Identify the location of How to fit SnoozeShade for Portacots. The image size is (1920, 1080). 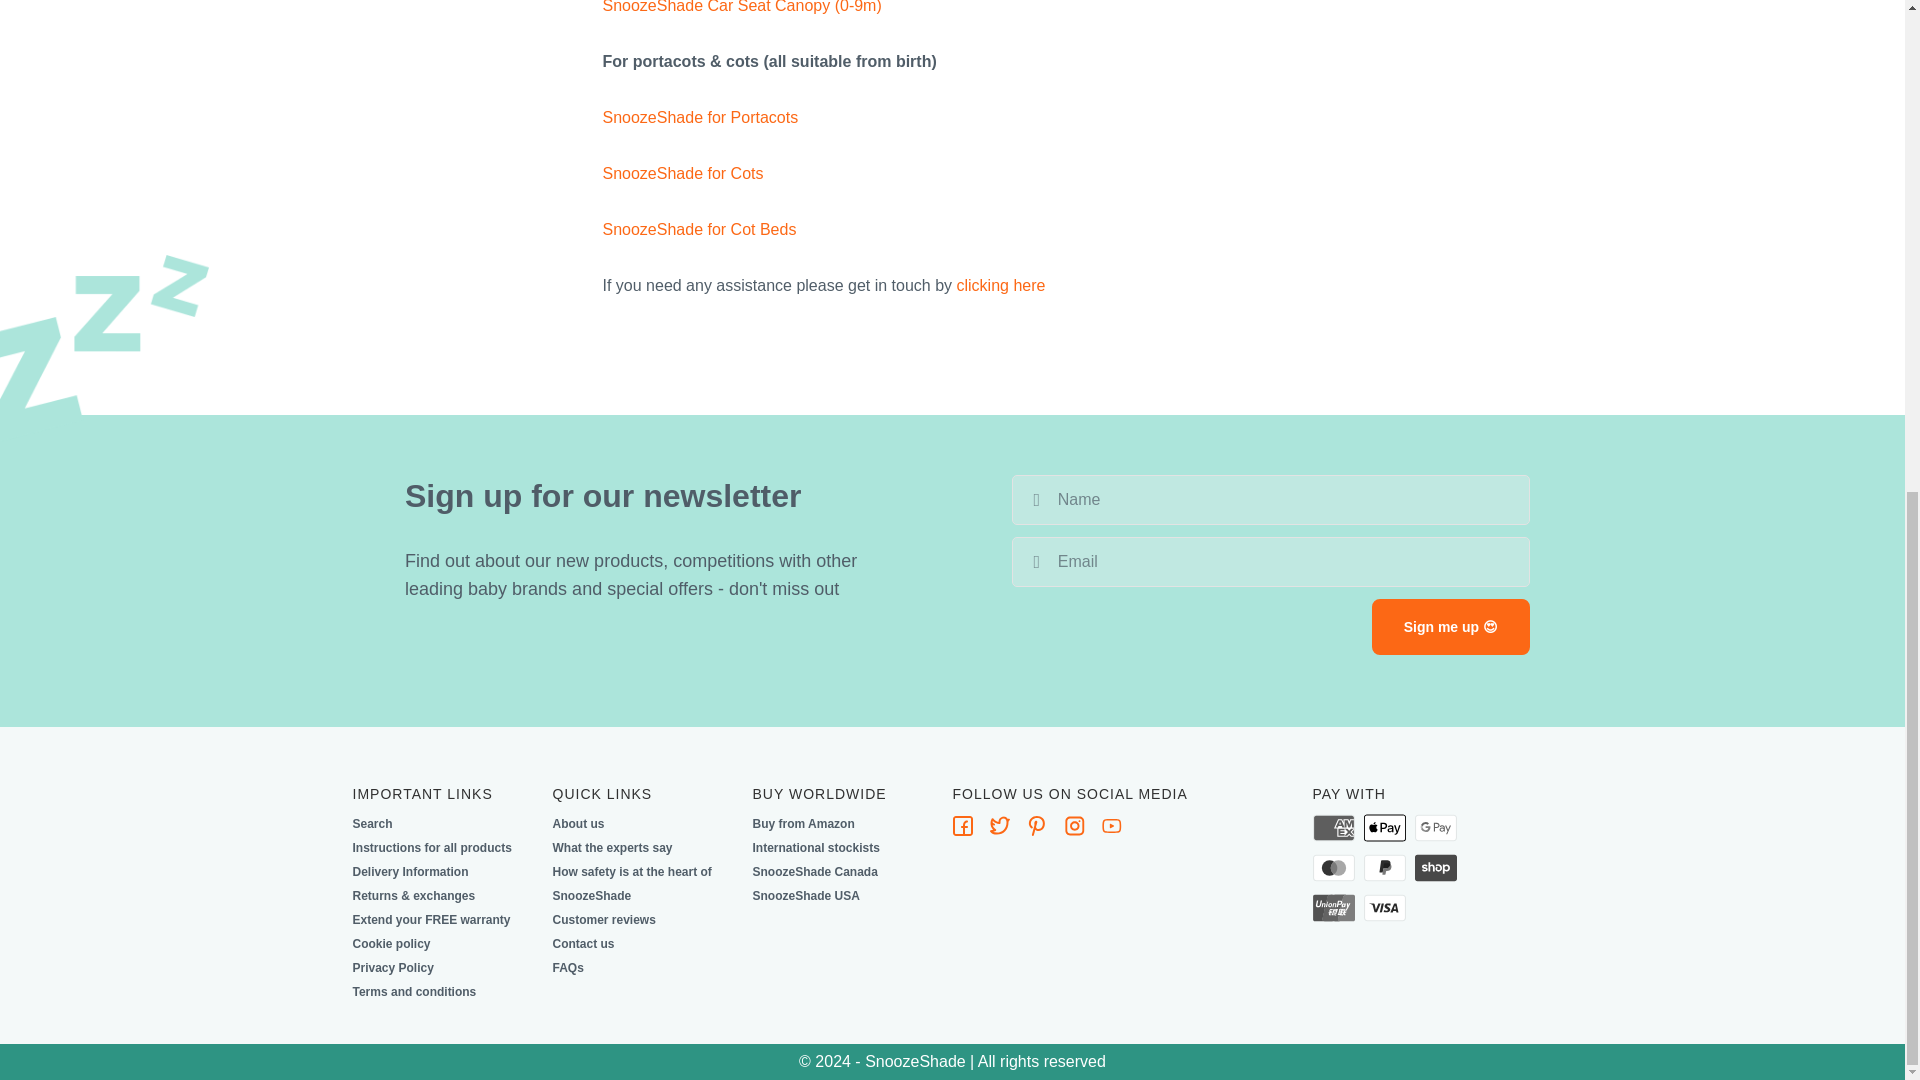
(700, 118).